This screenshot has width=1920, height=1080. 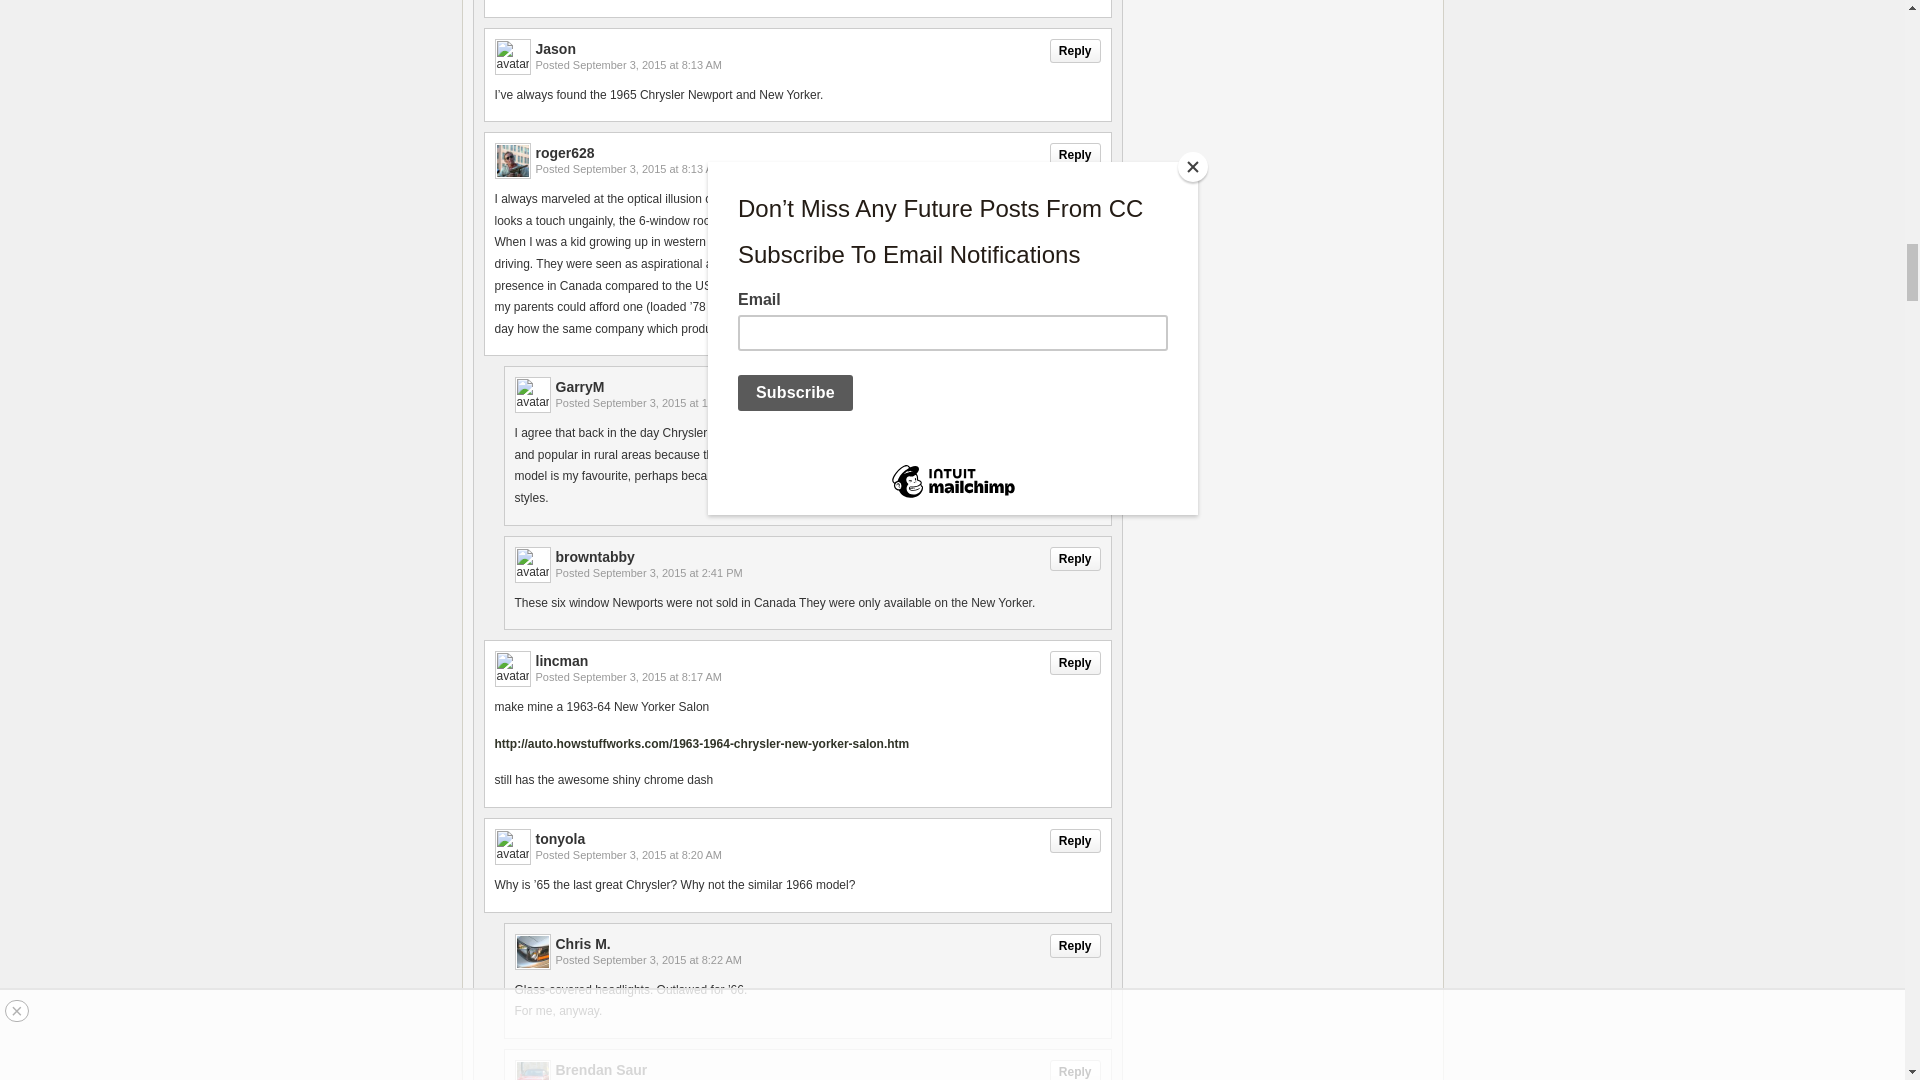 I want to click on 2015-09-03T14:41:06-07:00, so click(x=668, y=572).